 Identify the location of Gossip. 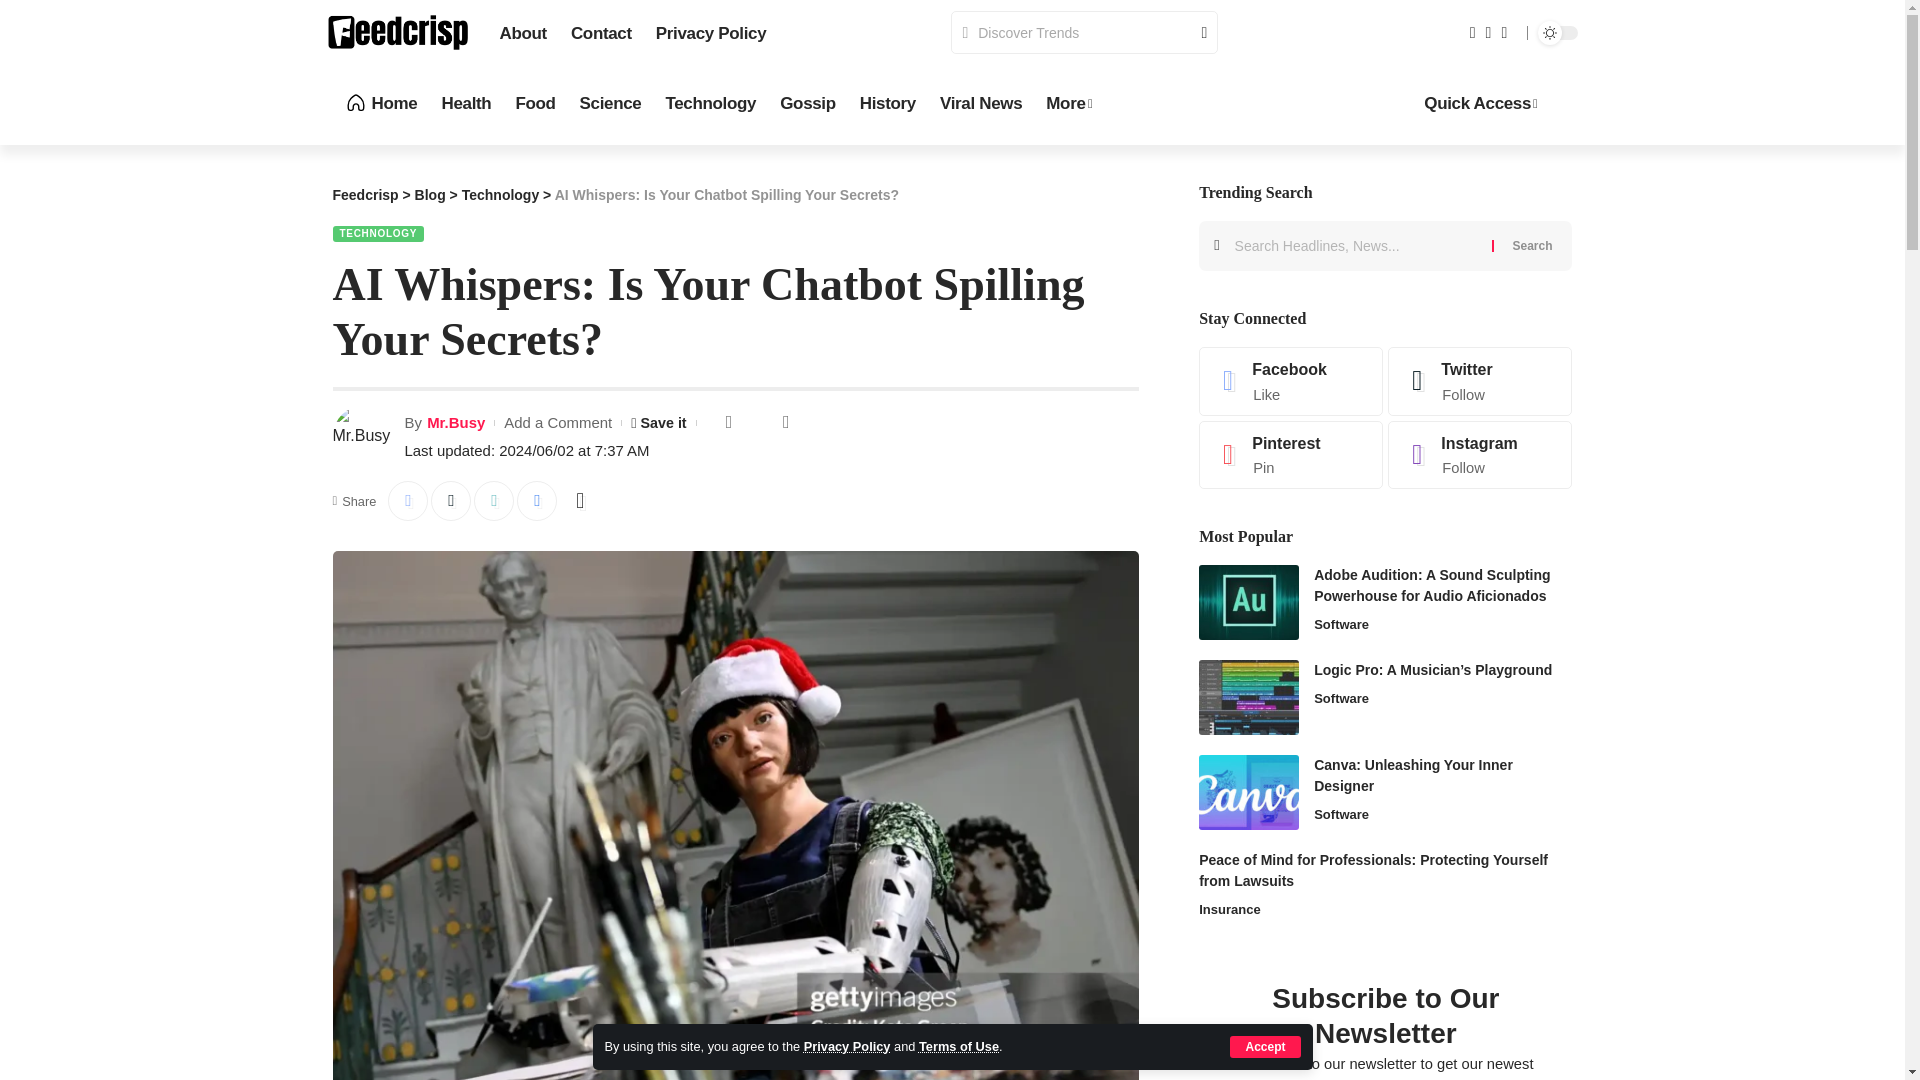
(808, 104).